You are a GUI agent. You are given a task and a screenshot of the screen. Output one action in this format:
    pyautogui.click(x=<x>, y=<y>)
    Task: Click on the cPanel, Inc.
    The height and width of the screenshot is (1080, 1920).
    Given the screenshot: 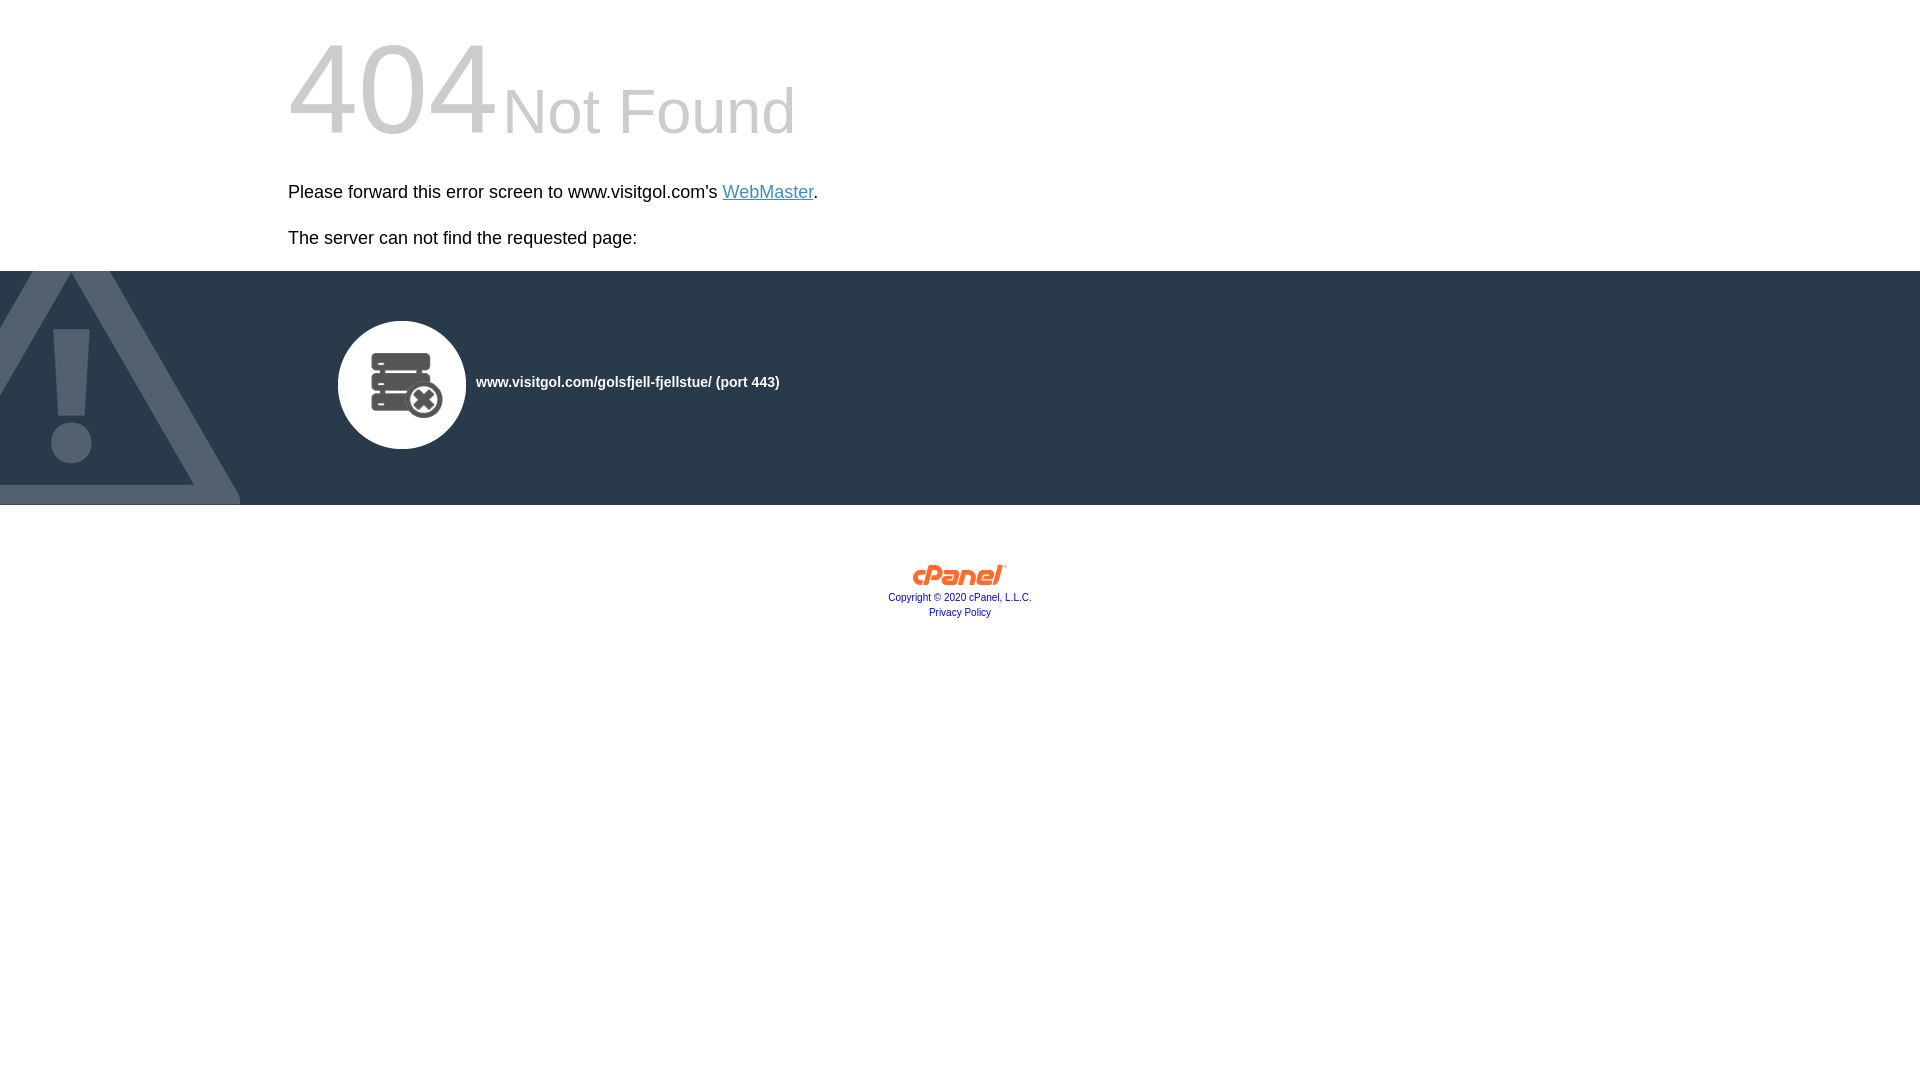 What is the action you would take?
    pyautogui.click(x=960, y=580)
    